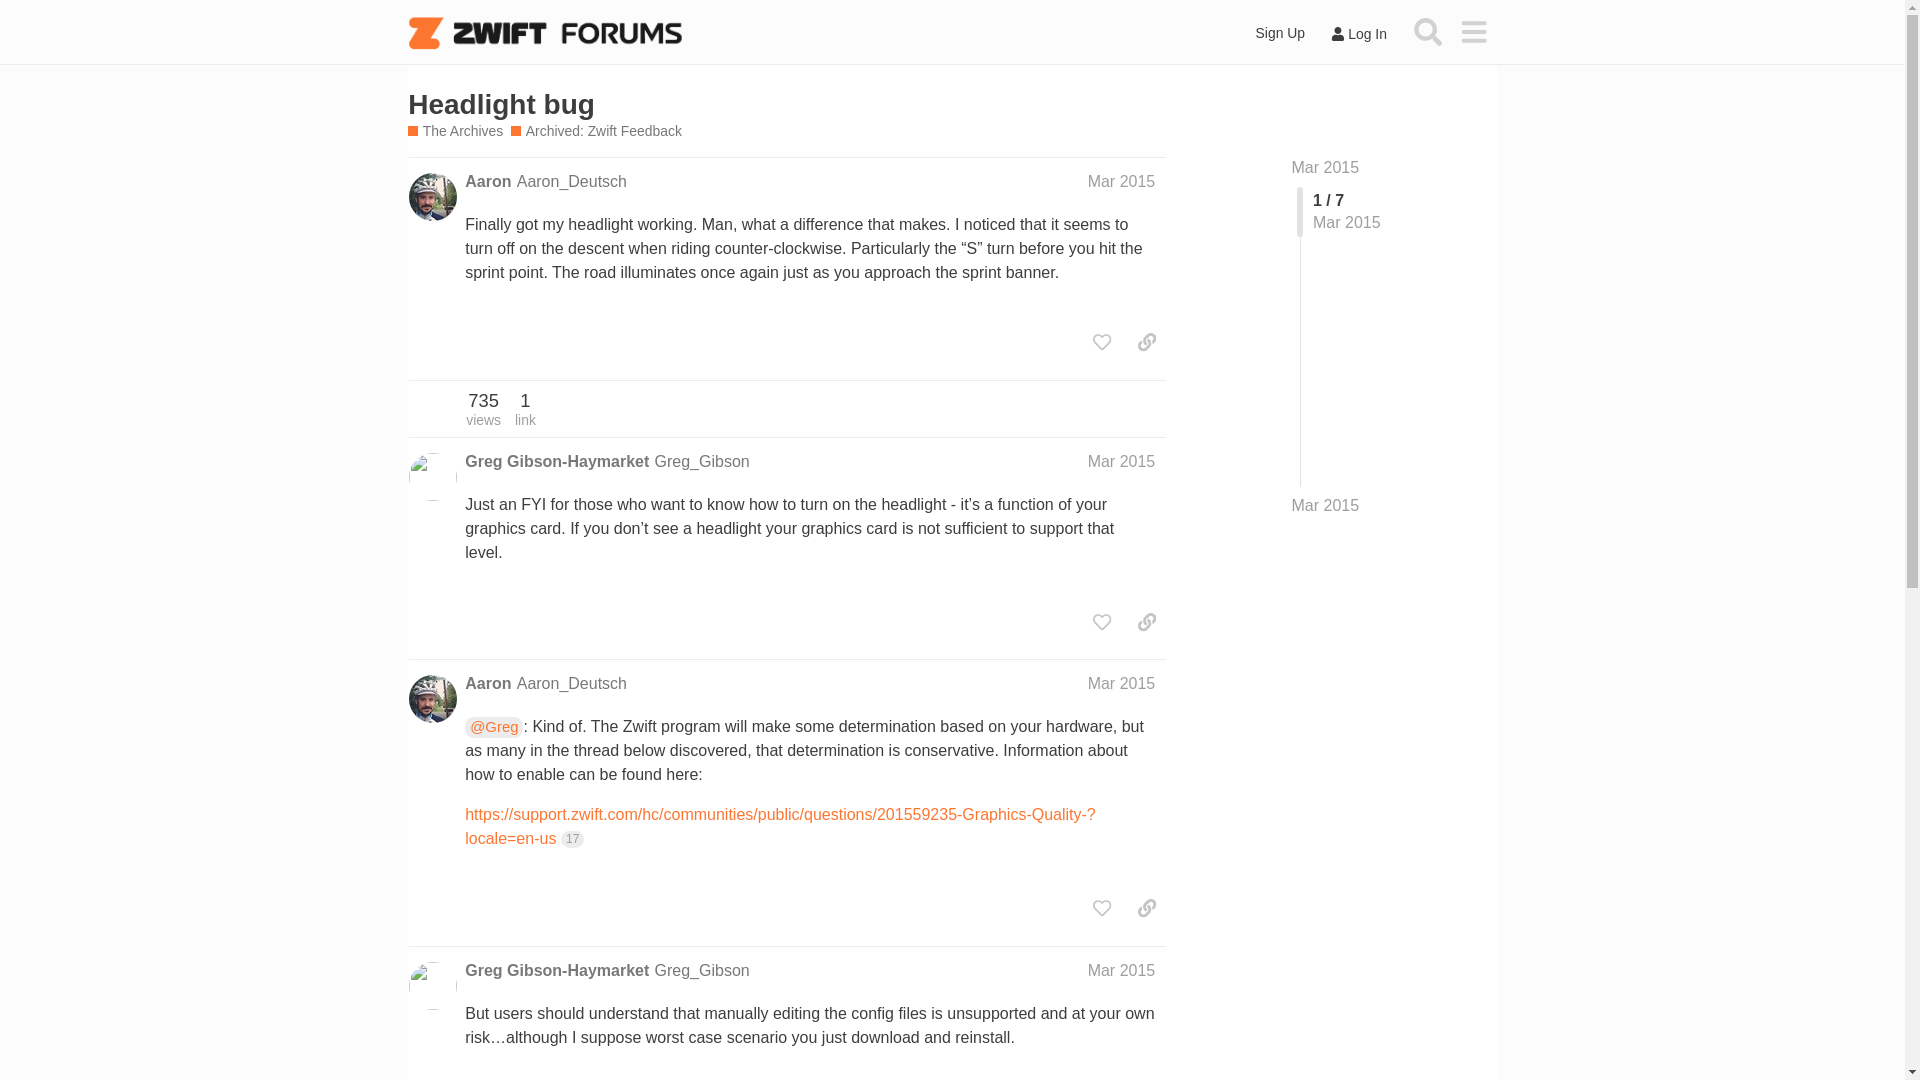 The image size is (1920, 1080). Describe the element at coordinates (596, 132) in the screenshot. I see `Archived: Zwift Feedback` at that location.